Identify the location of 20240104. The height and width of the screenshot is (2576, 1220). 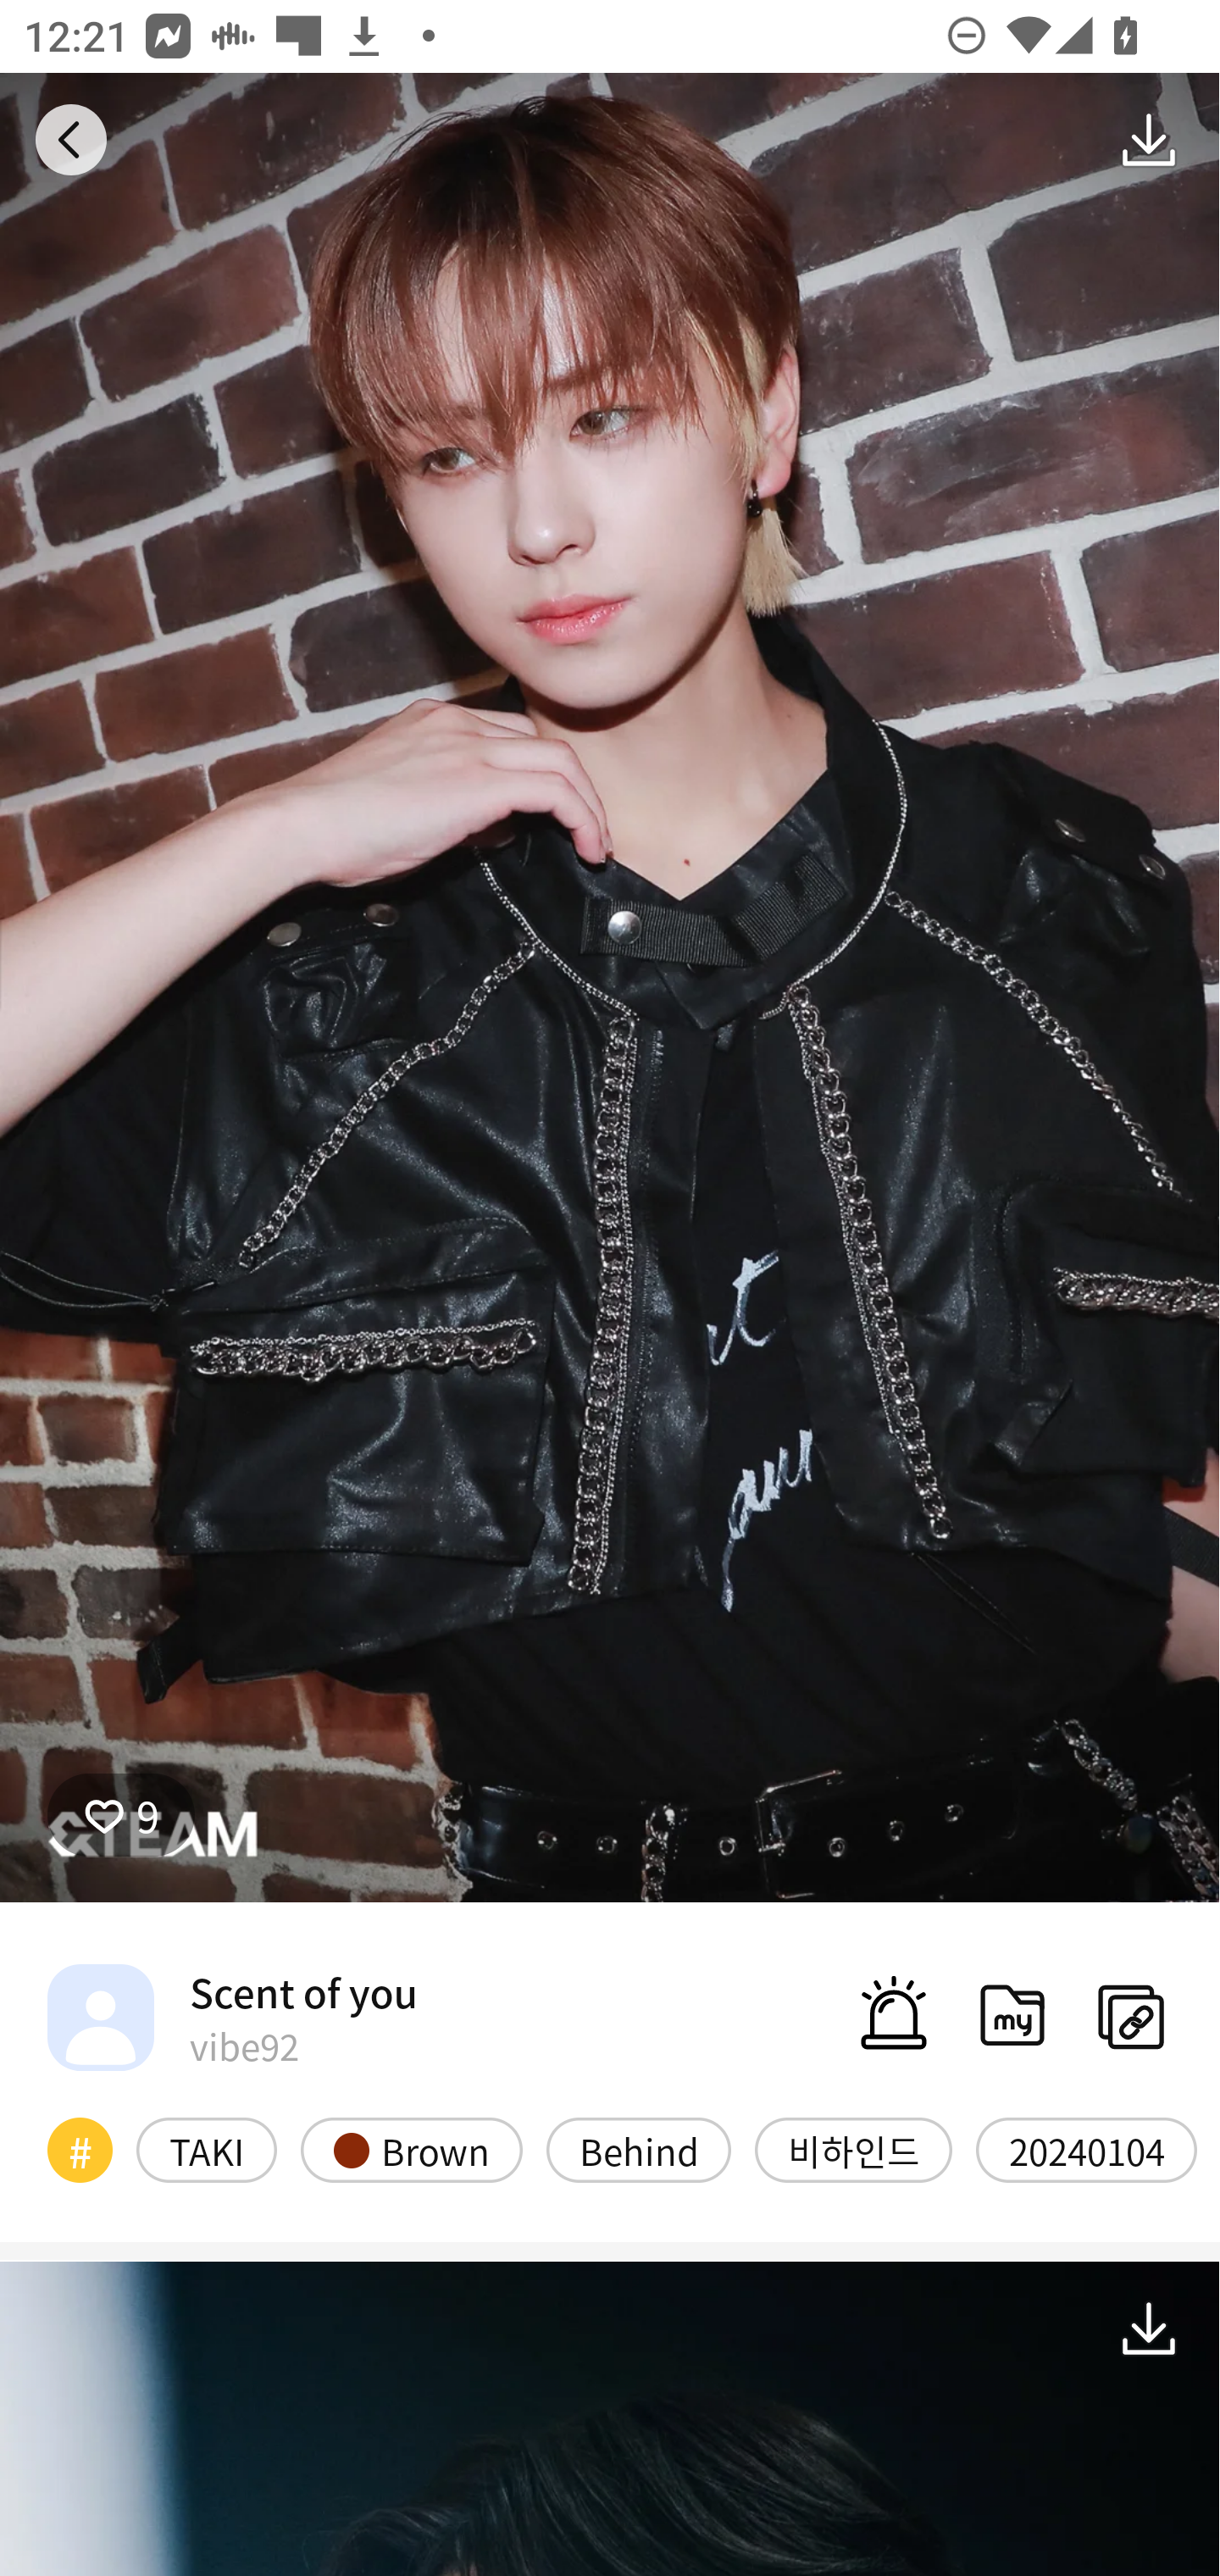
(1086, 2149).